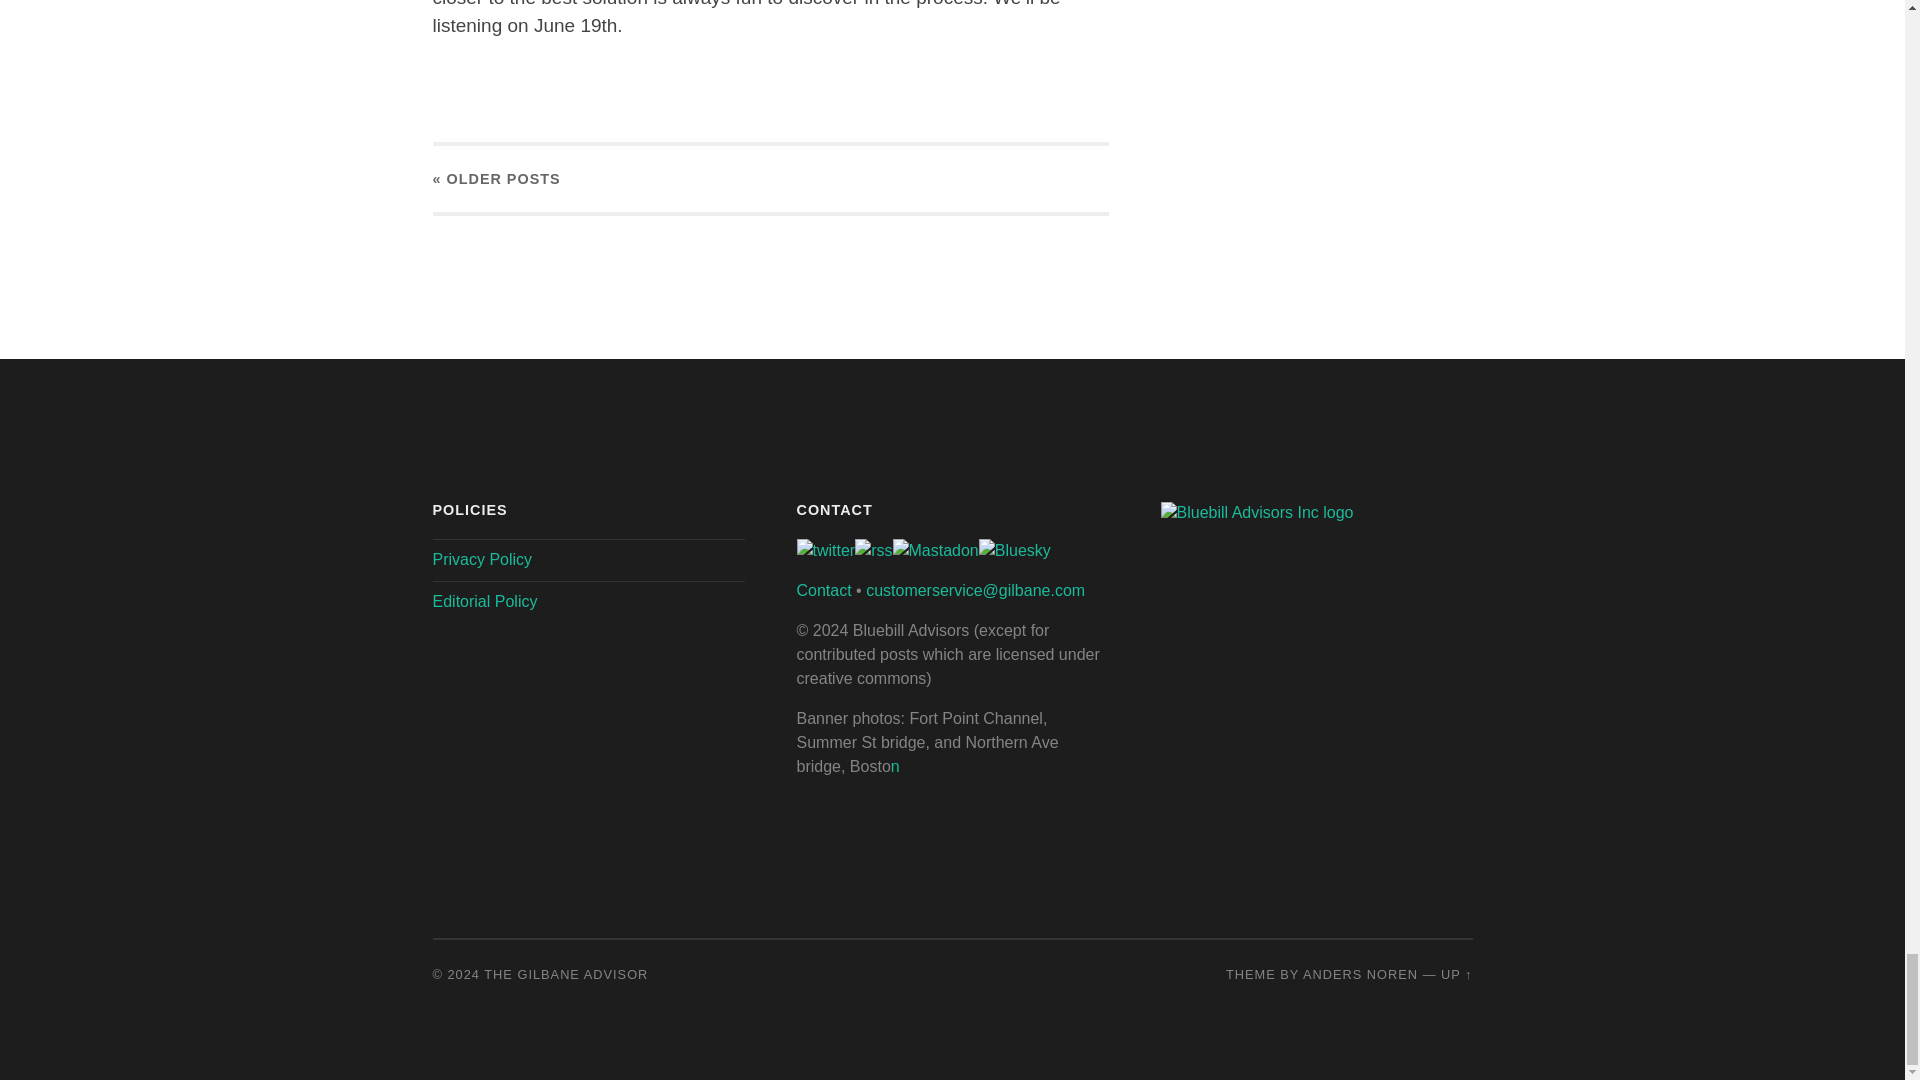 The image size is (1920, 1080). What do you see at coordinates (1456, 974) in the screenshot?
I see `To the top` at bounding box center [1456, 974].